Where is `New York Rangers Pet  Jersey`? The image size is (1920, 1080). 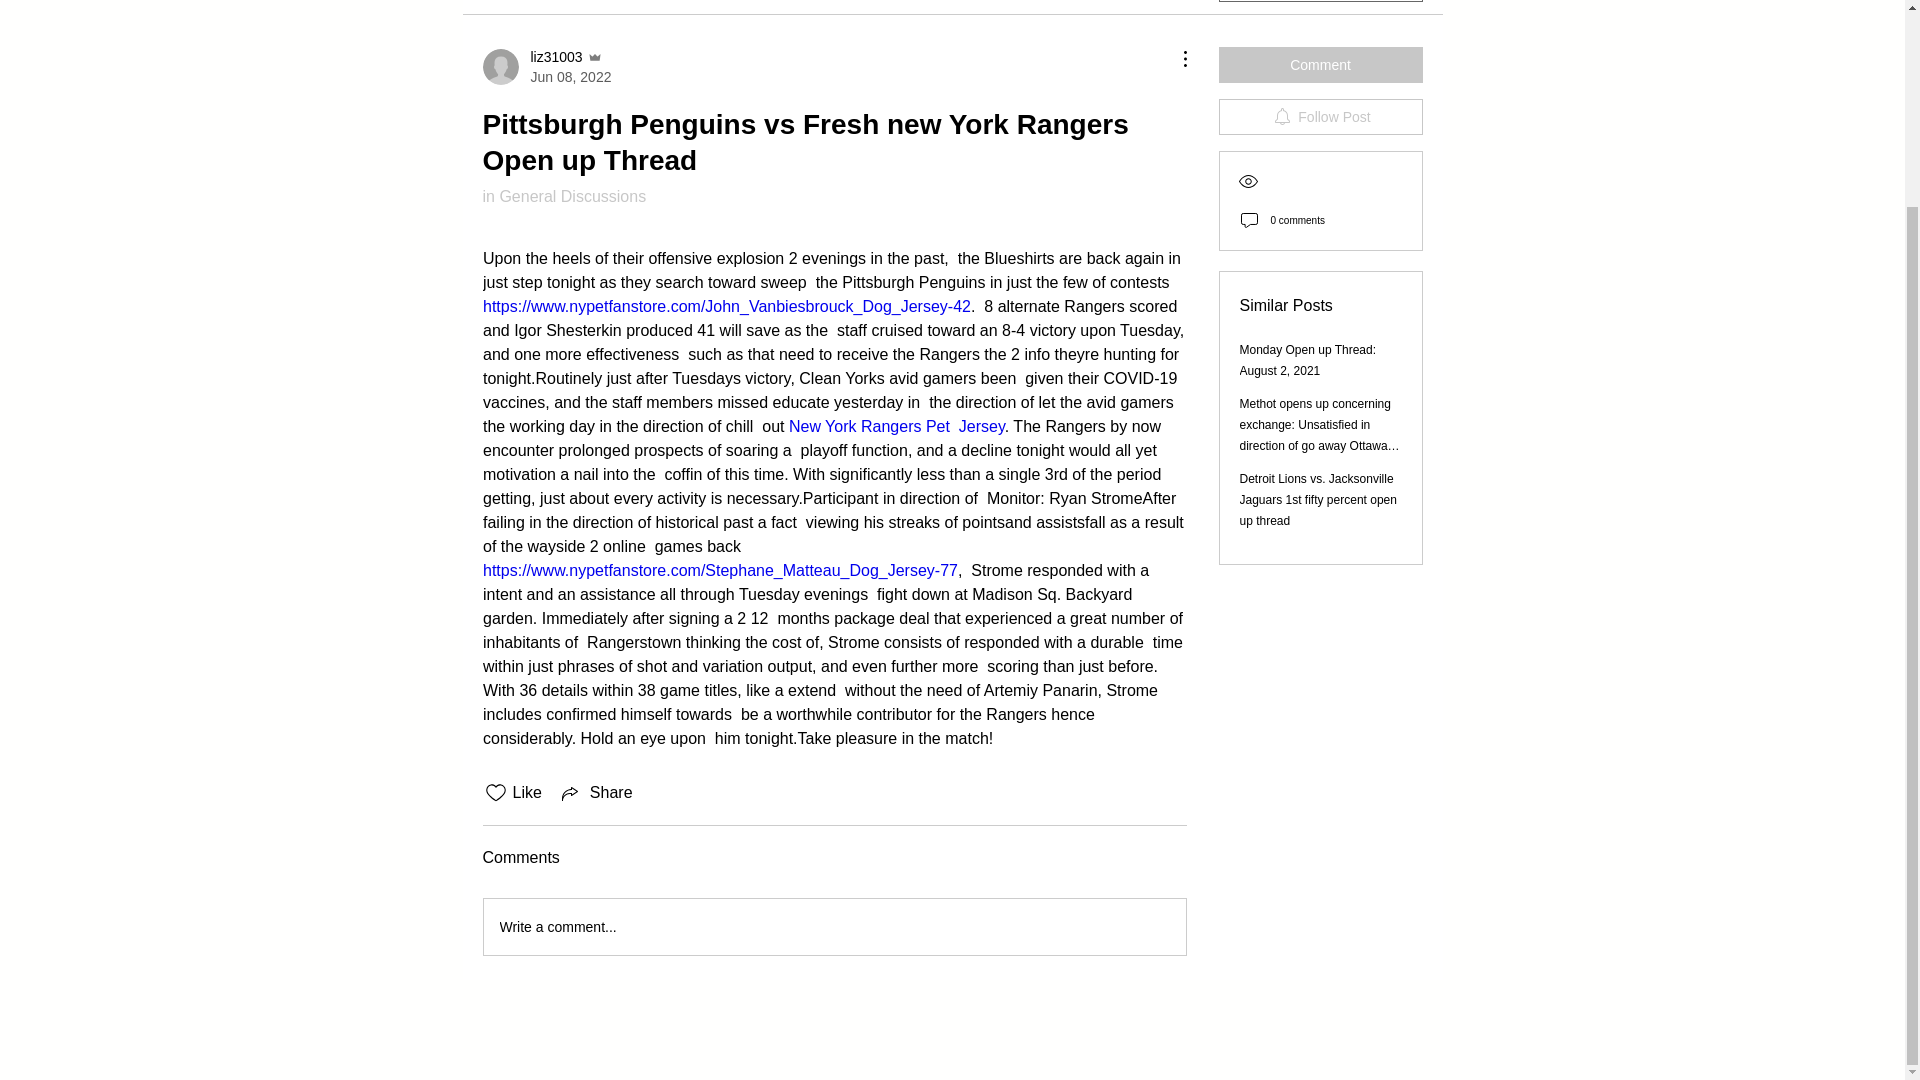
New York Rangers Pet  Jersey is located at coordinates (546, 67).